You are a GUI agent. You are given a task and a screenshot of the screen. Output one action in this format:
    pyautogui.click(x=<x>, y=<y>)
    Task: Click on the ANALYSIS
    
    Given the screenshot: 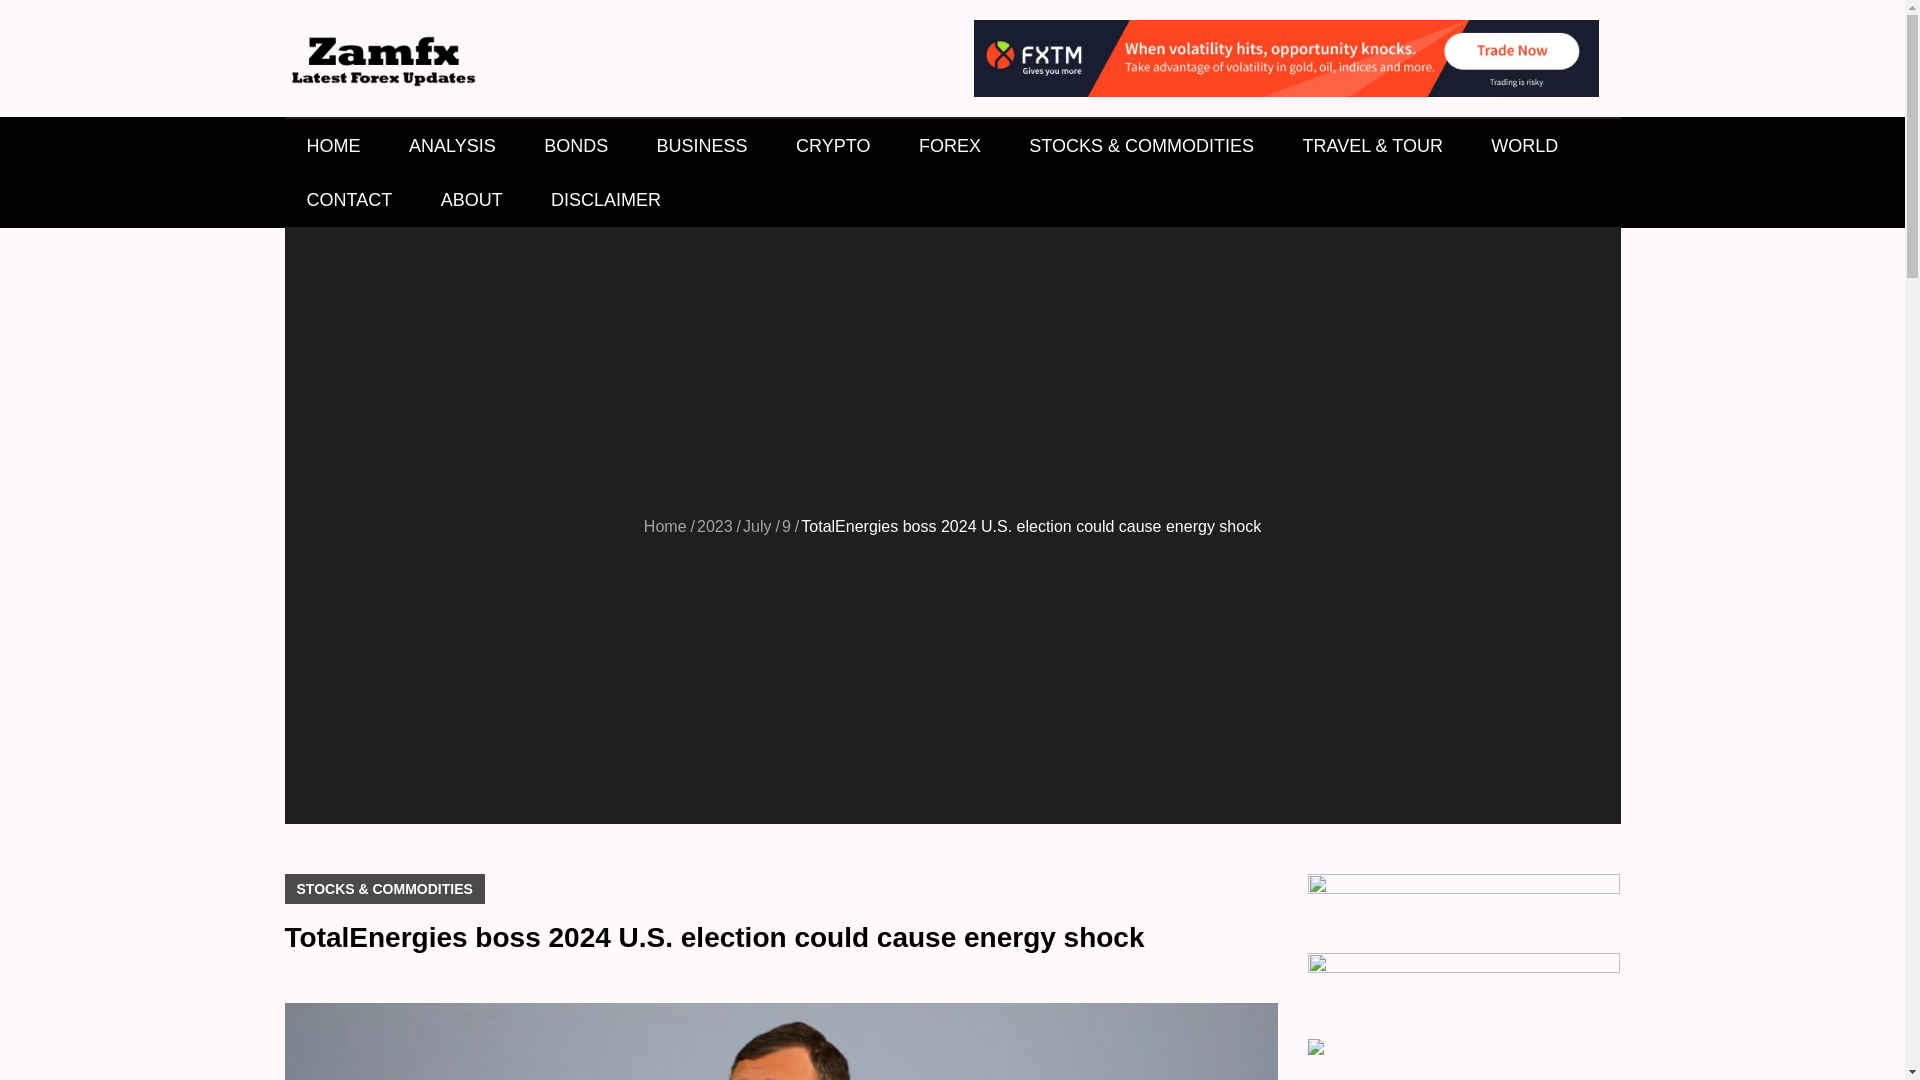 What is the action you would take?
    pyautogui.click(x=452, y=145)
    